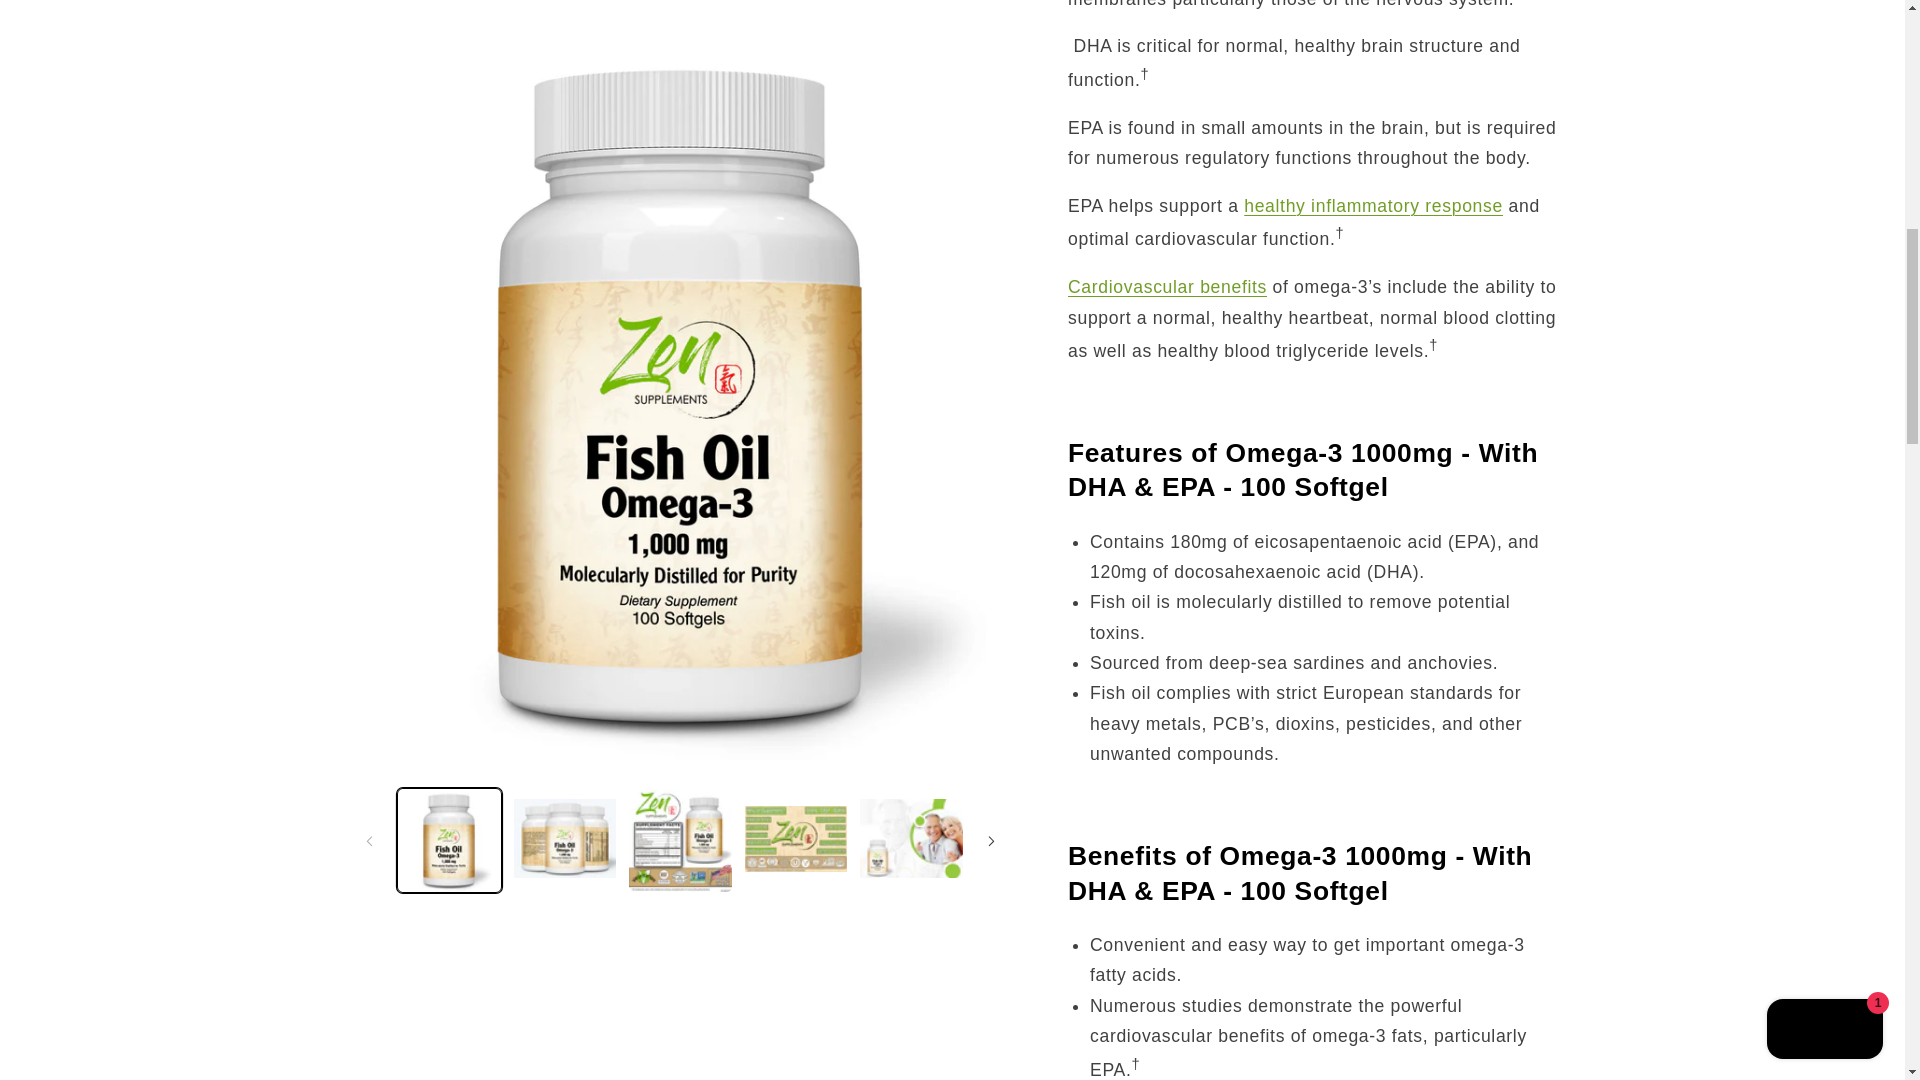 This screenshot has width=1920, height=1080. What do you see at coordinates (1167, 286) in the screenshot?
I see `cardiovascular health` at bounding box center [1167, 286].